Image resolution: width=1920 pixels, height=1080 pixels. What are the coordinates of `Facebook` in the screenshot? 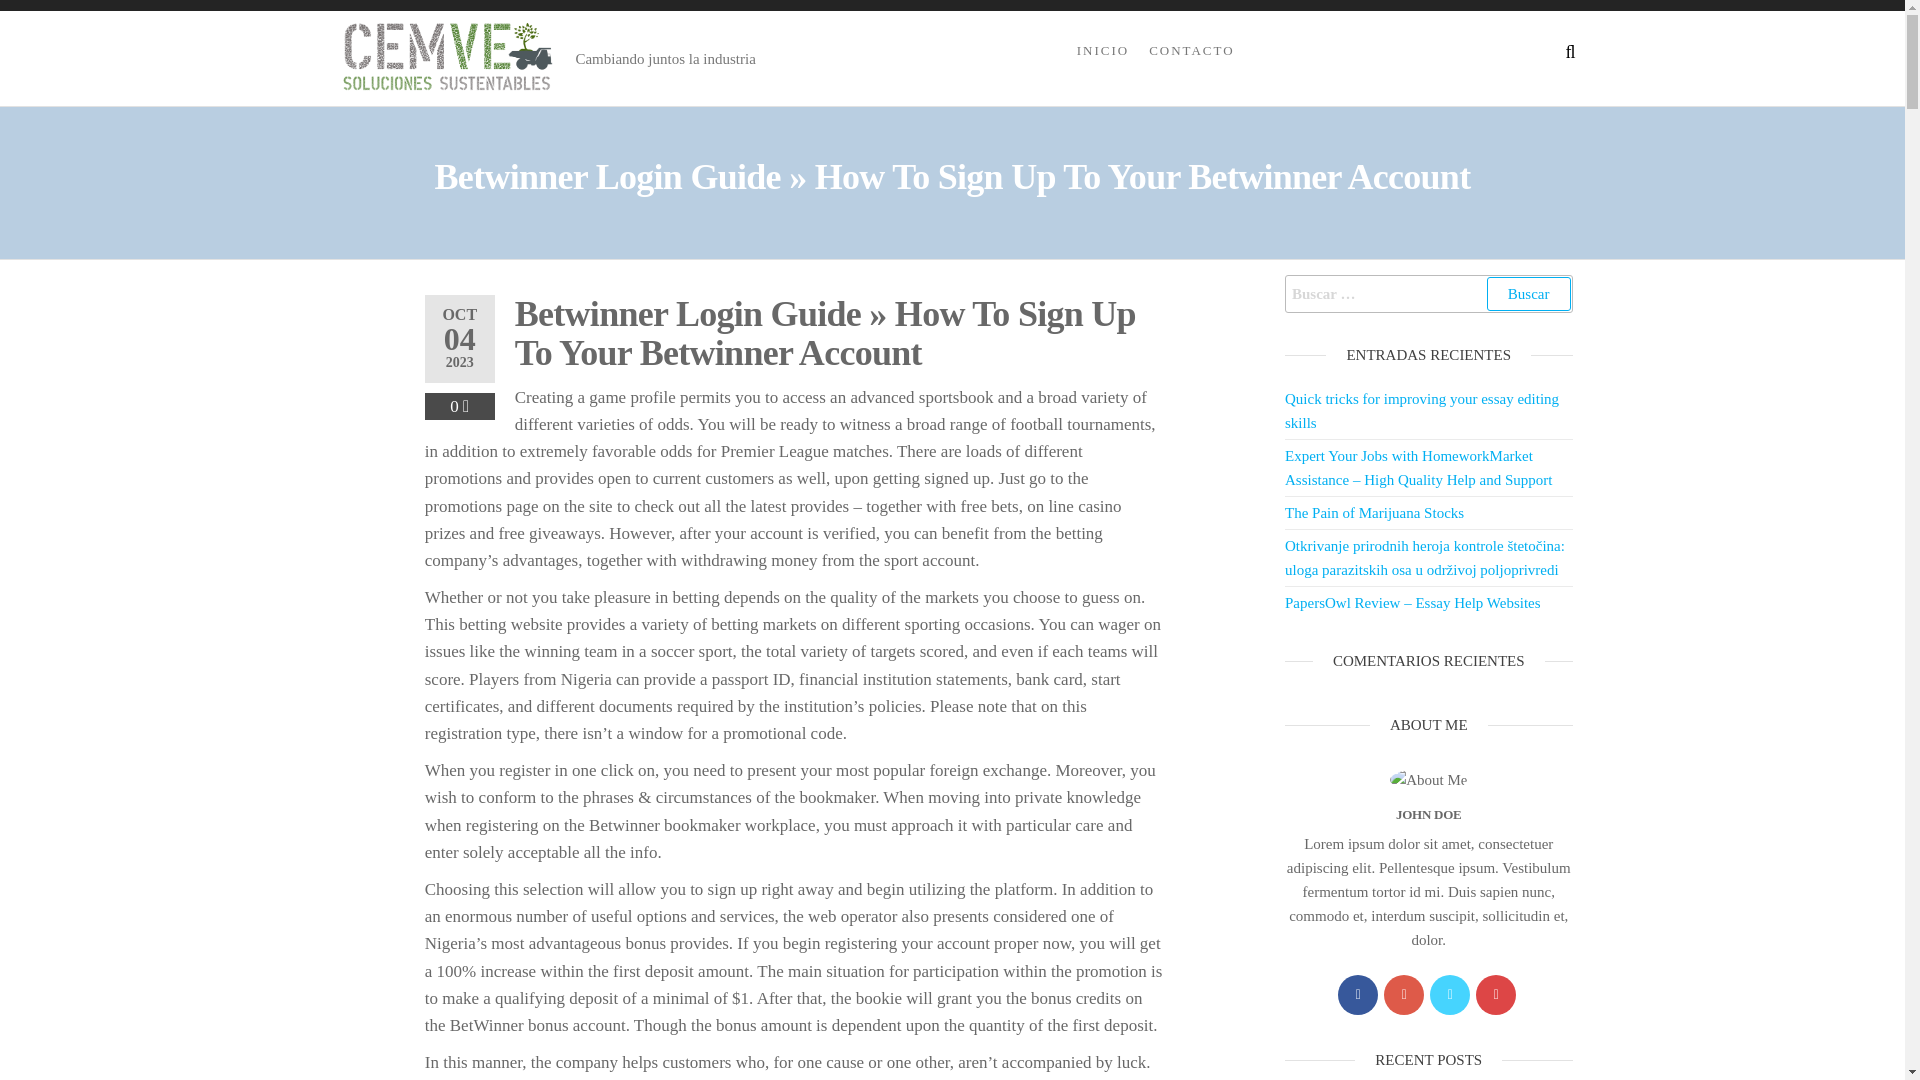 It's located at (1358, 995).